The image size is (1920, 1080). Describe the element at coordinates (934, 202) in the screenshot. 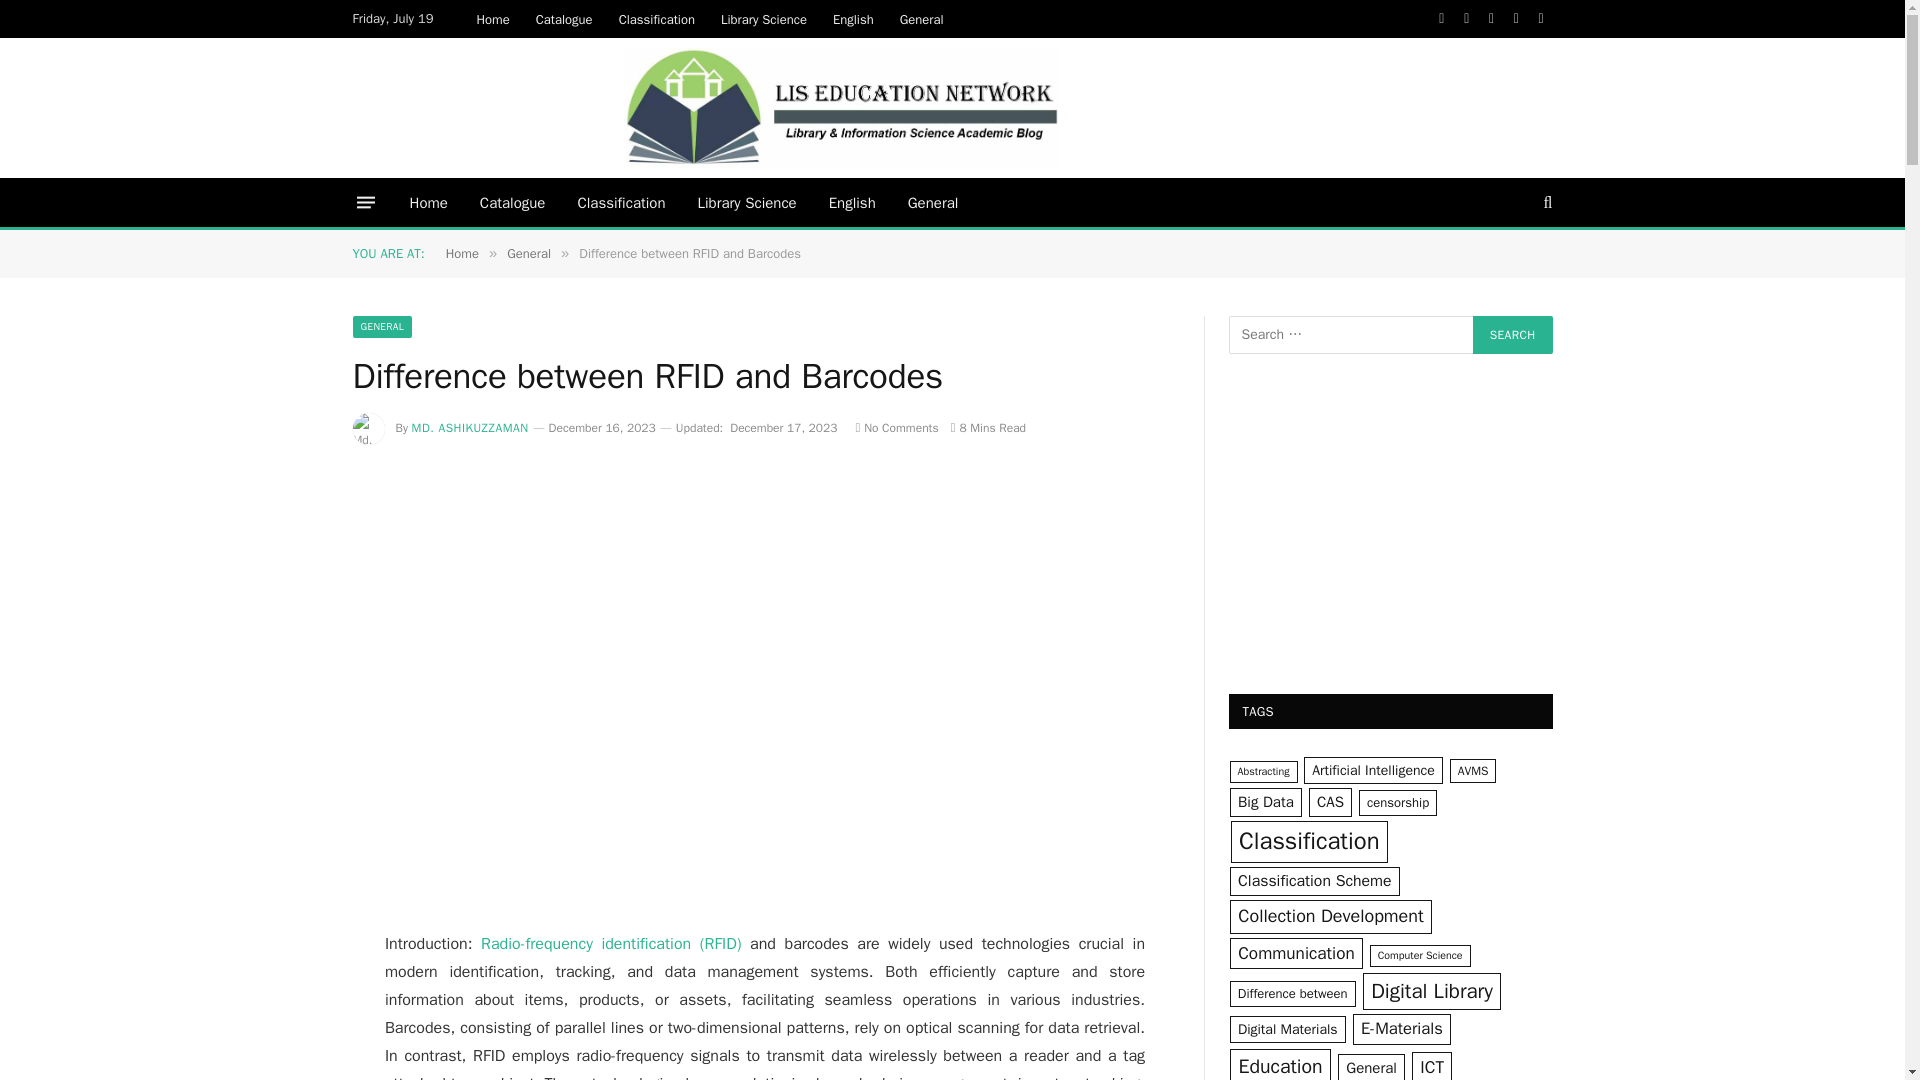

I see `General` at that location.